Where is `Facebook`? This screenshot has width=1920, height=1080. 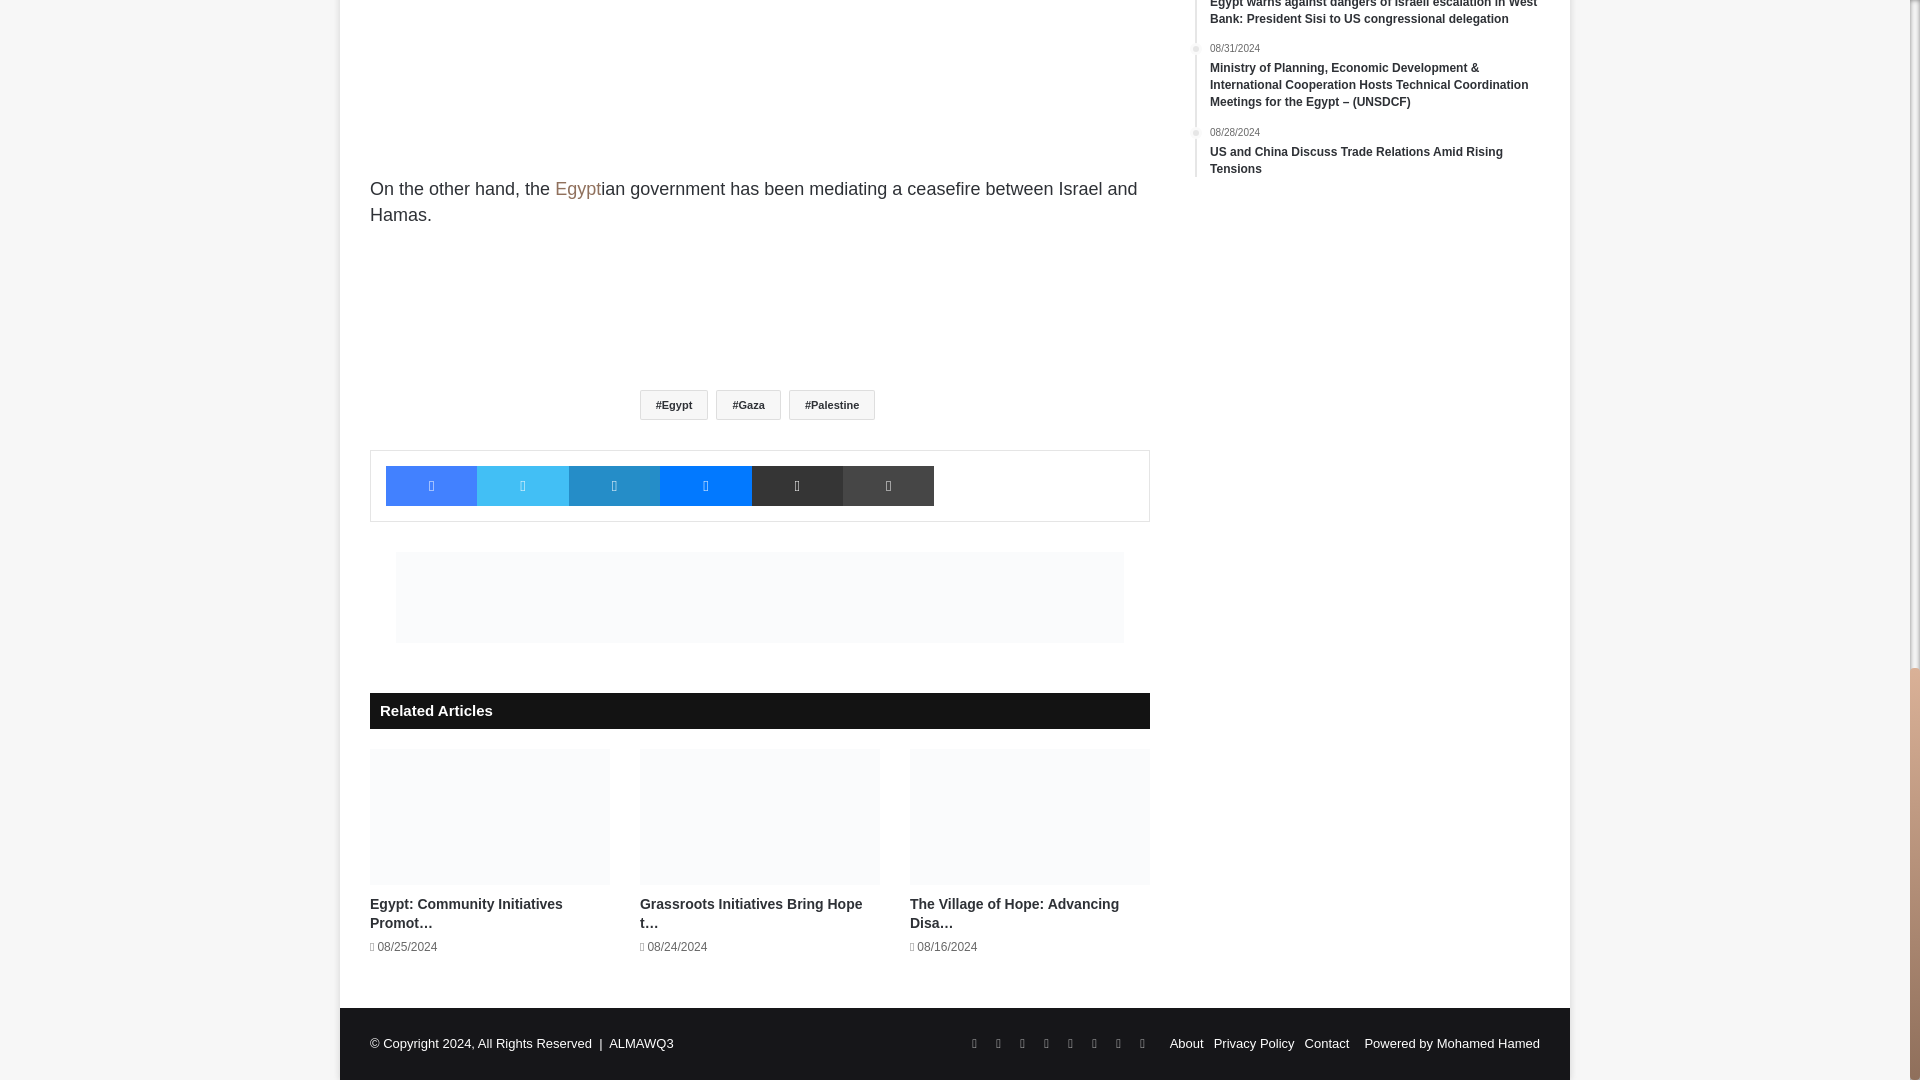 Facebook is located at coordinates (430, 486).